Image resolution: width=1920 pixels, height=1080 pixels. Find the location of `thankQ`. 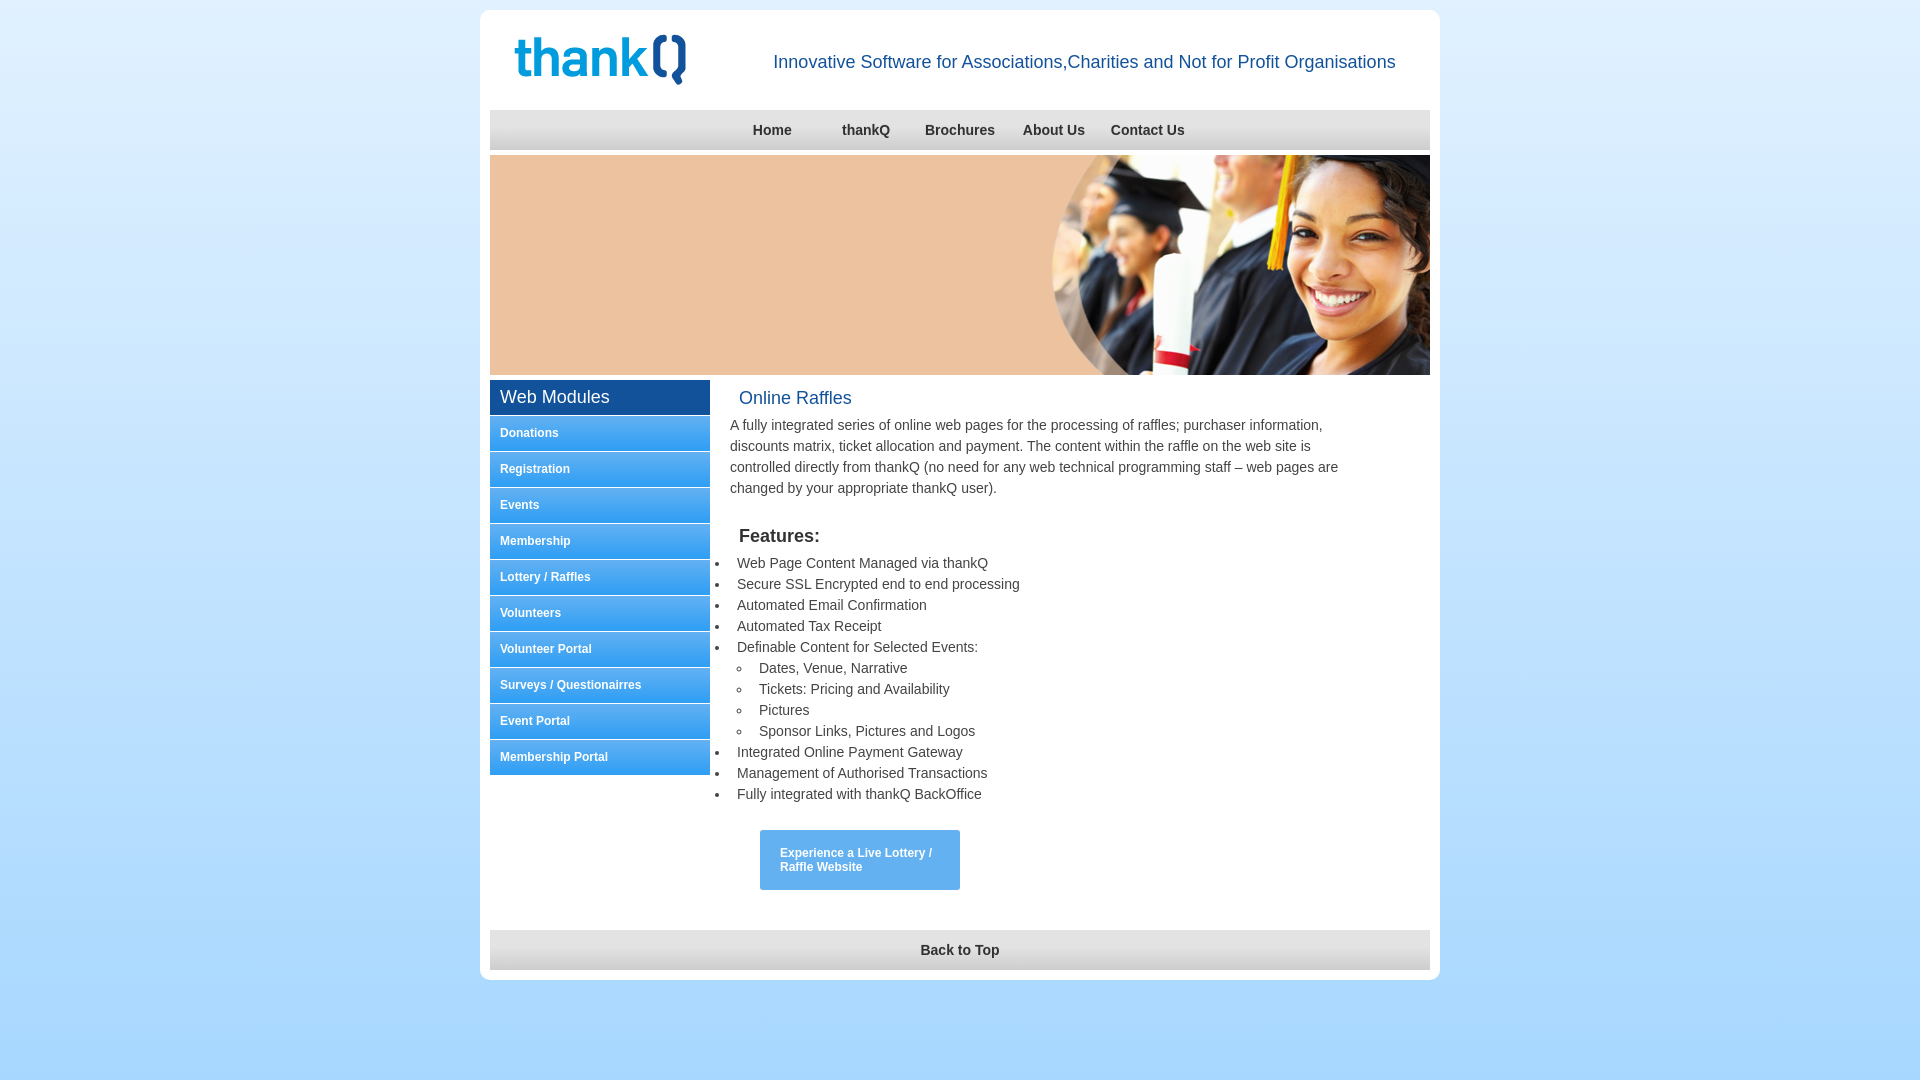

thankQ is located at coordinates (866, 130).